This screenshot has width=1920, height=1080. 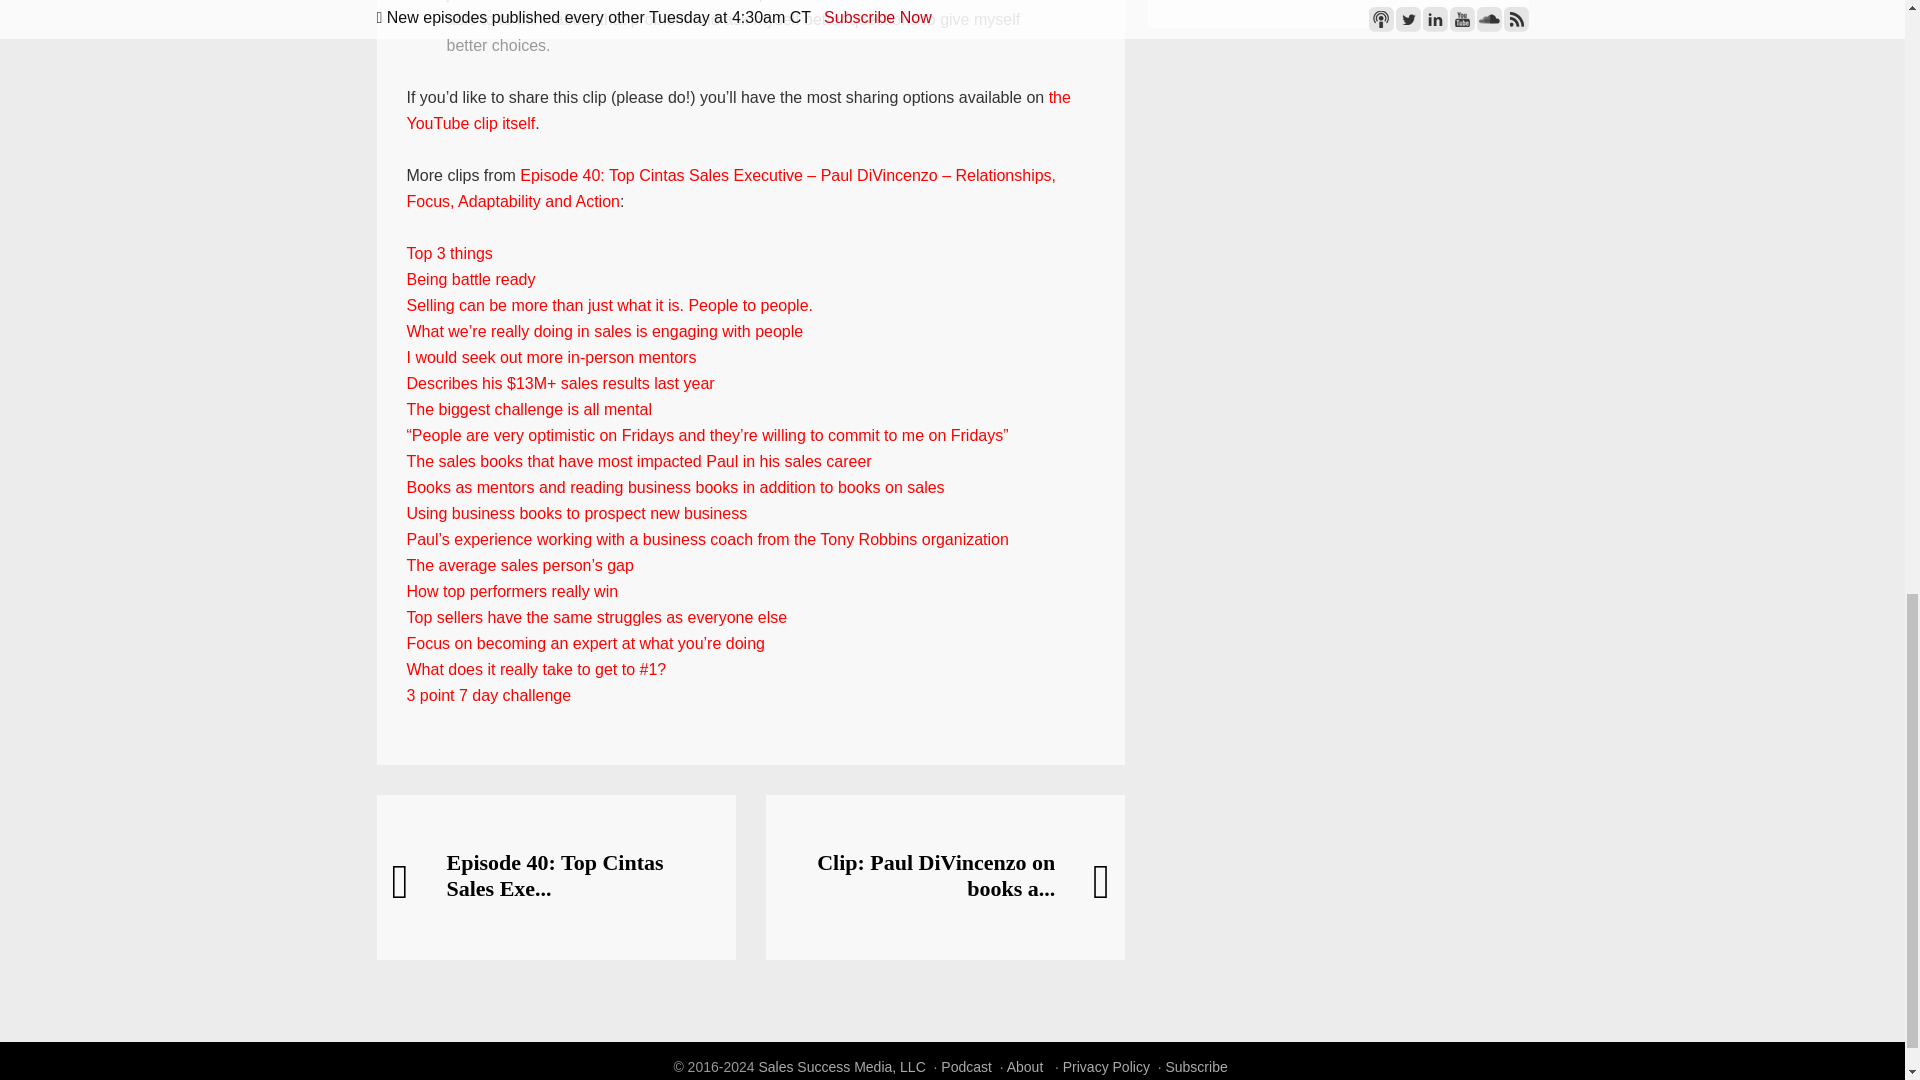 I want to click on Selling can be more than just what it is. People to people., so click(x=608, y=306).